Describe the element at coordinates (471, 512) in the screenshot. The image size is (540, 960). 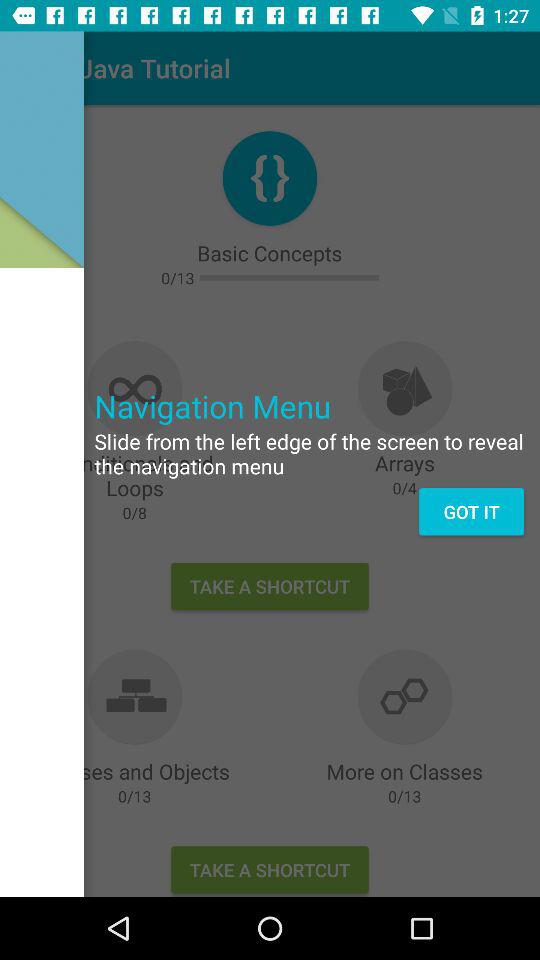
I see `tap icon below slide from the` at that location.